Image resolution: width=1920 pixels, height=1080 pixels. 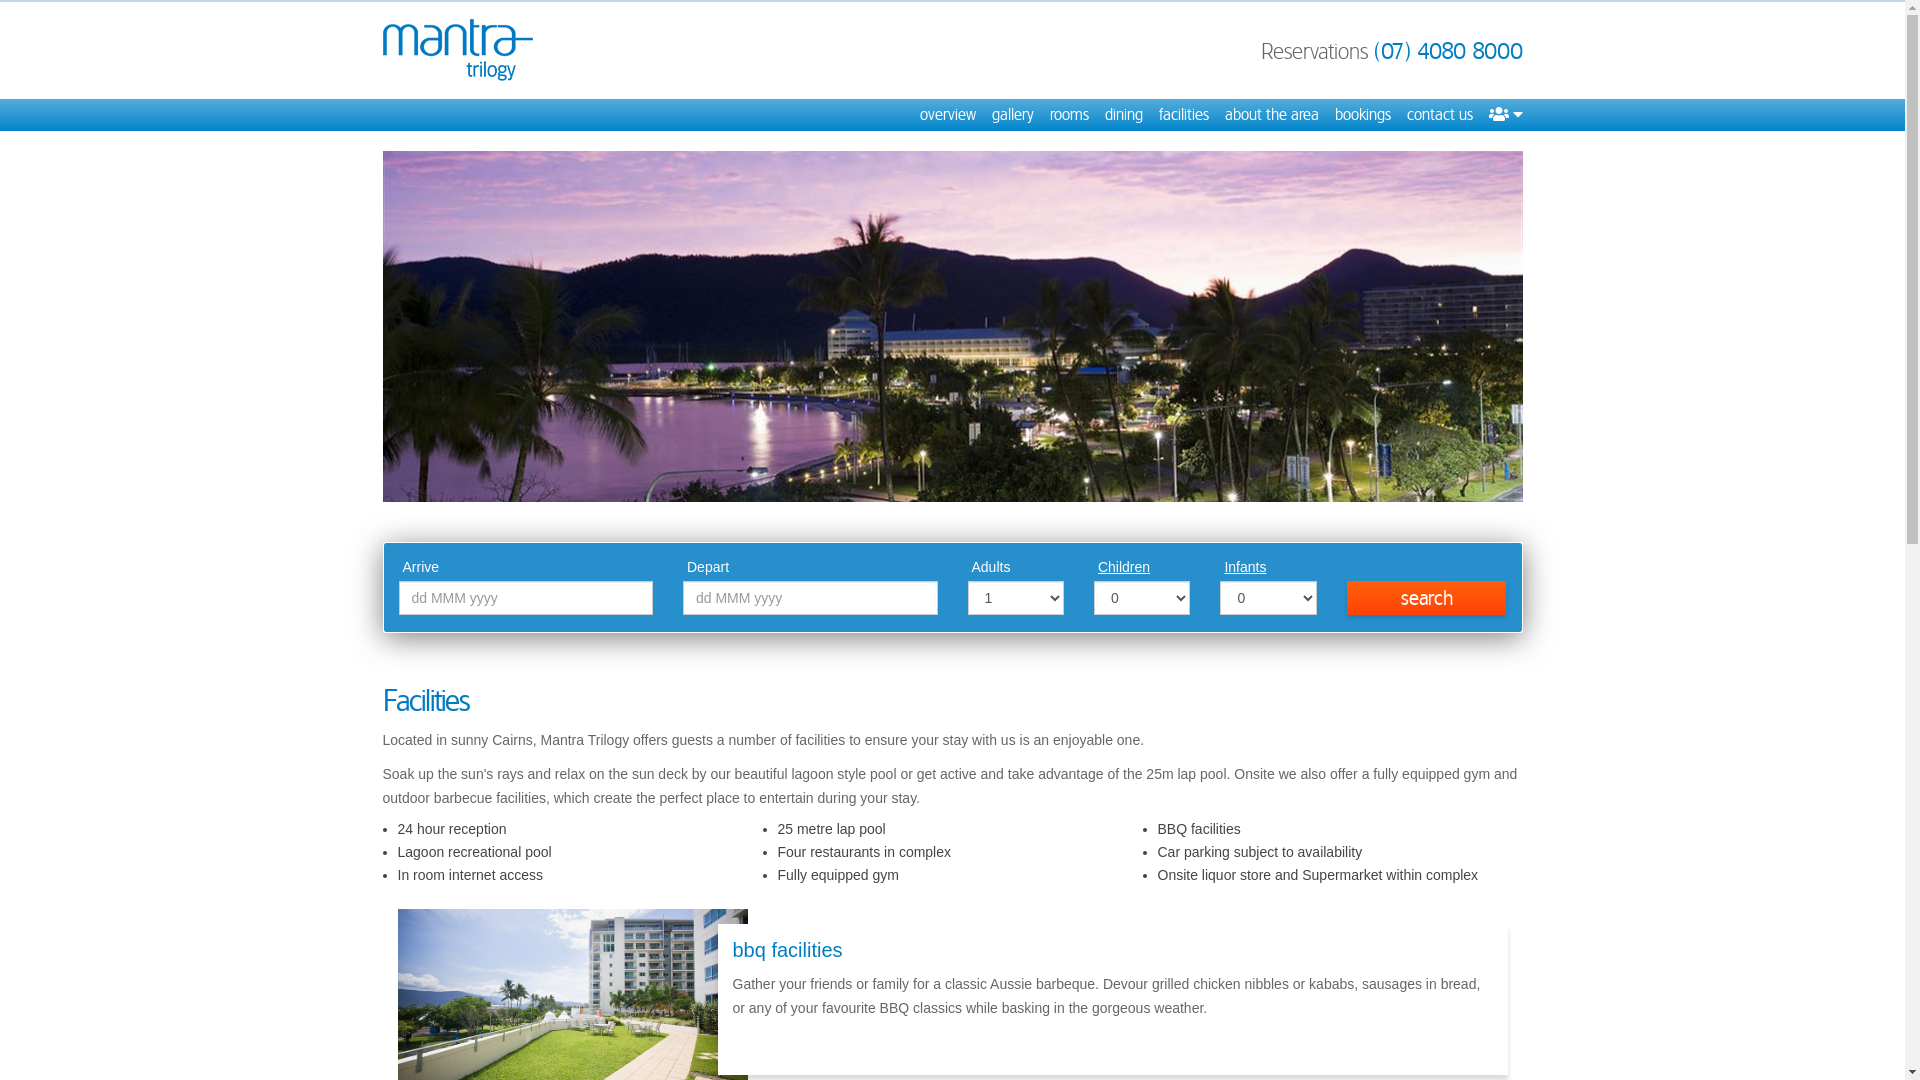 What do you see at coordinates (1427, 598) in the screenshot?
I see `search` at bounding box center [1427, 598].